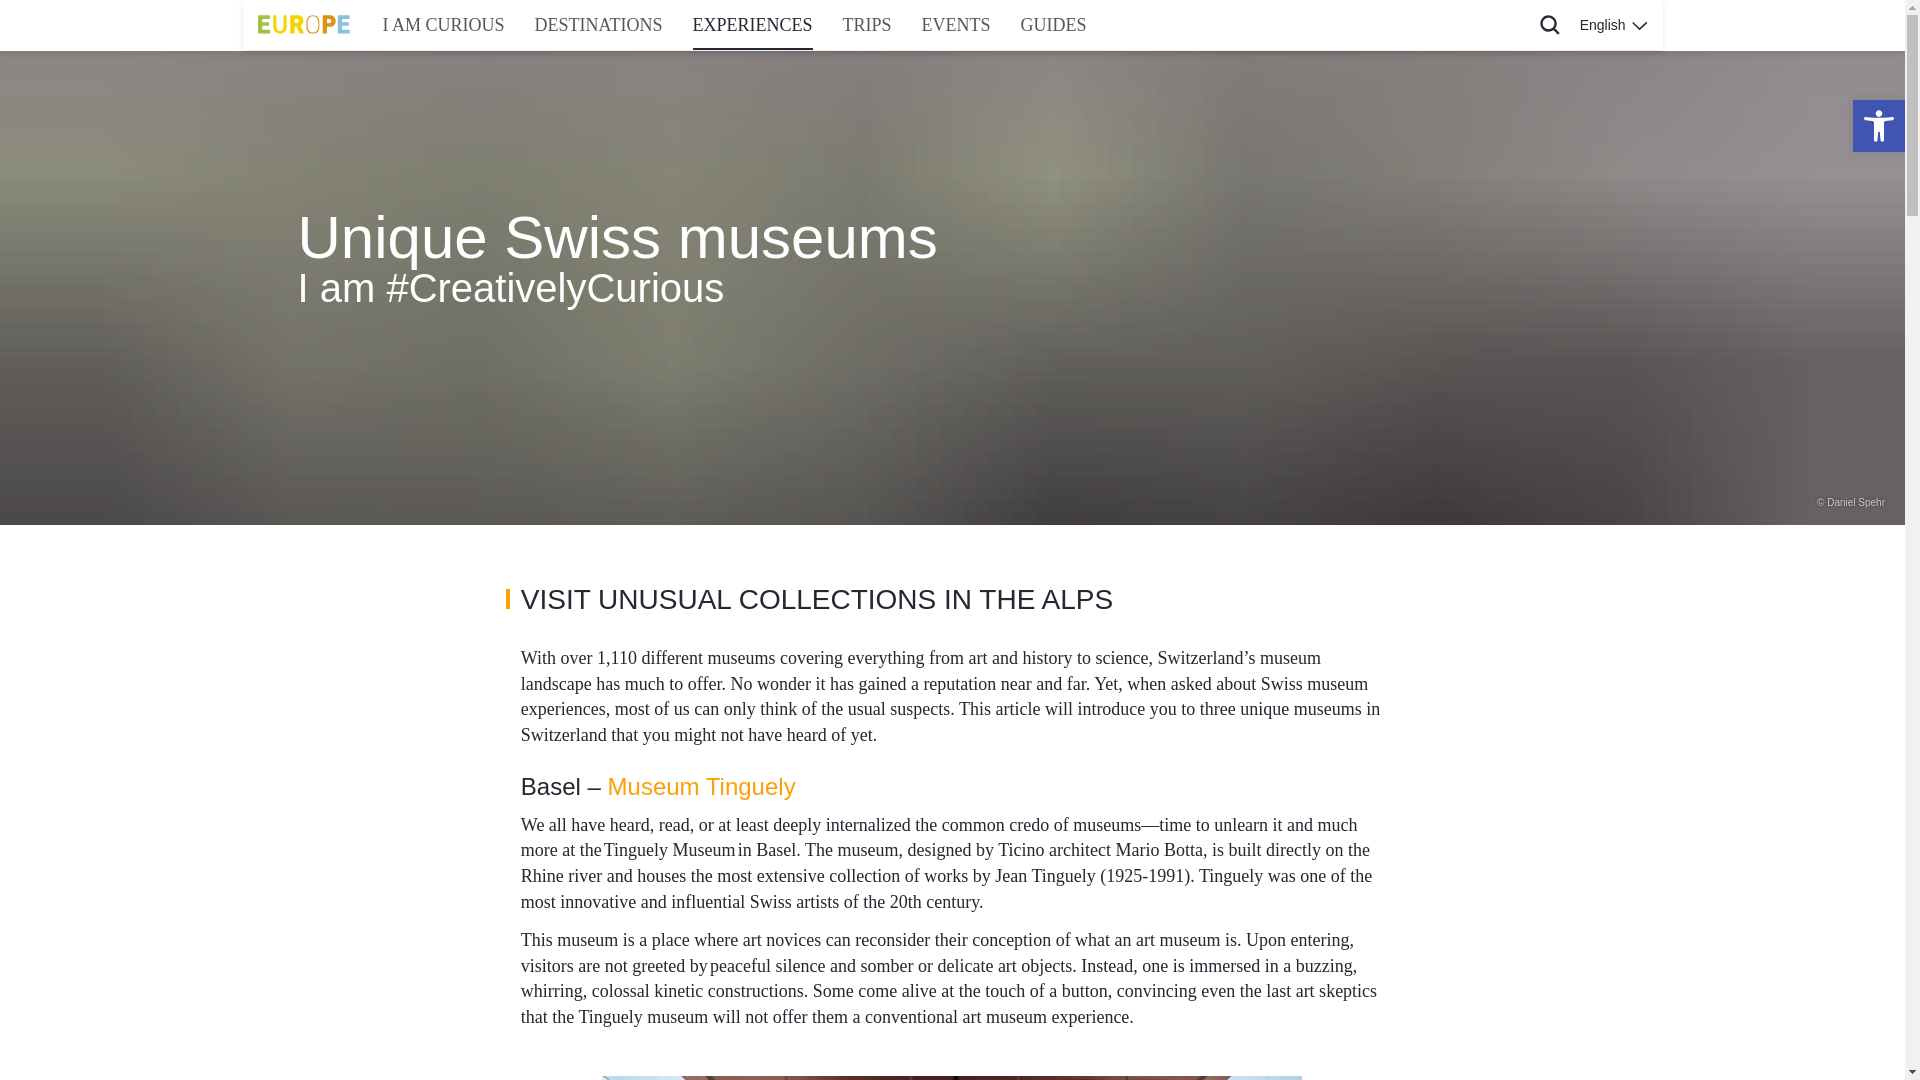 The width and height of the screenshot is (1920, 1080). I want to click on TRIPS, so click(866, 24).